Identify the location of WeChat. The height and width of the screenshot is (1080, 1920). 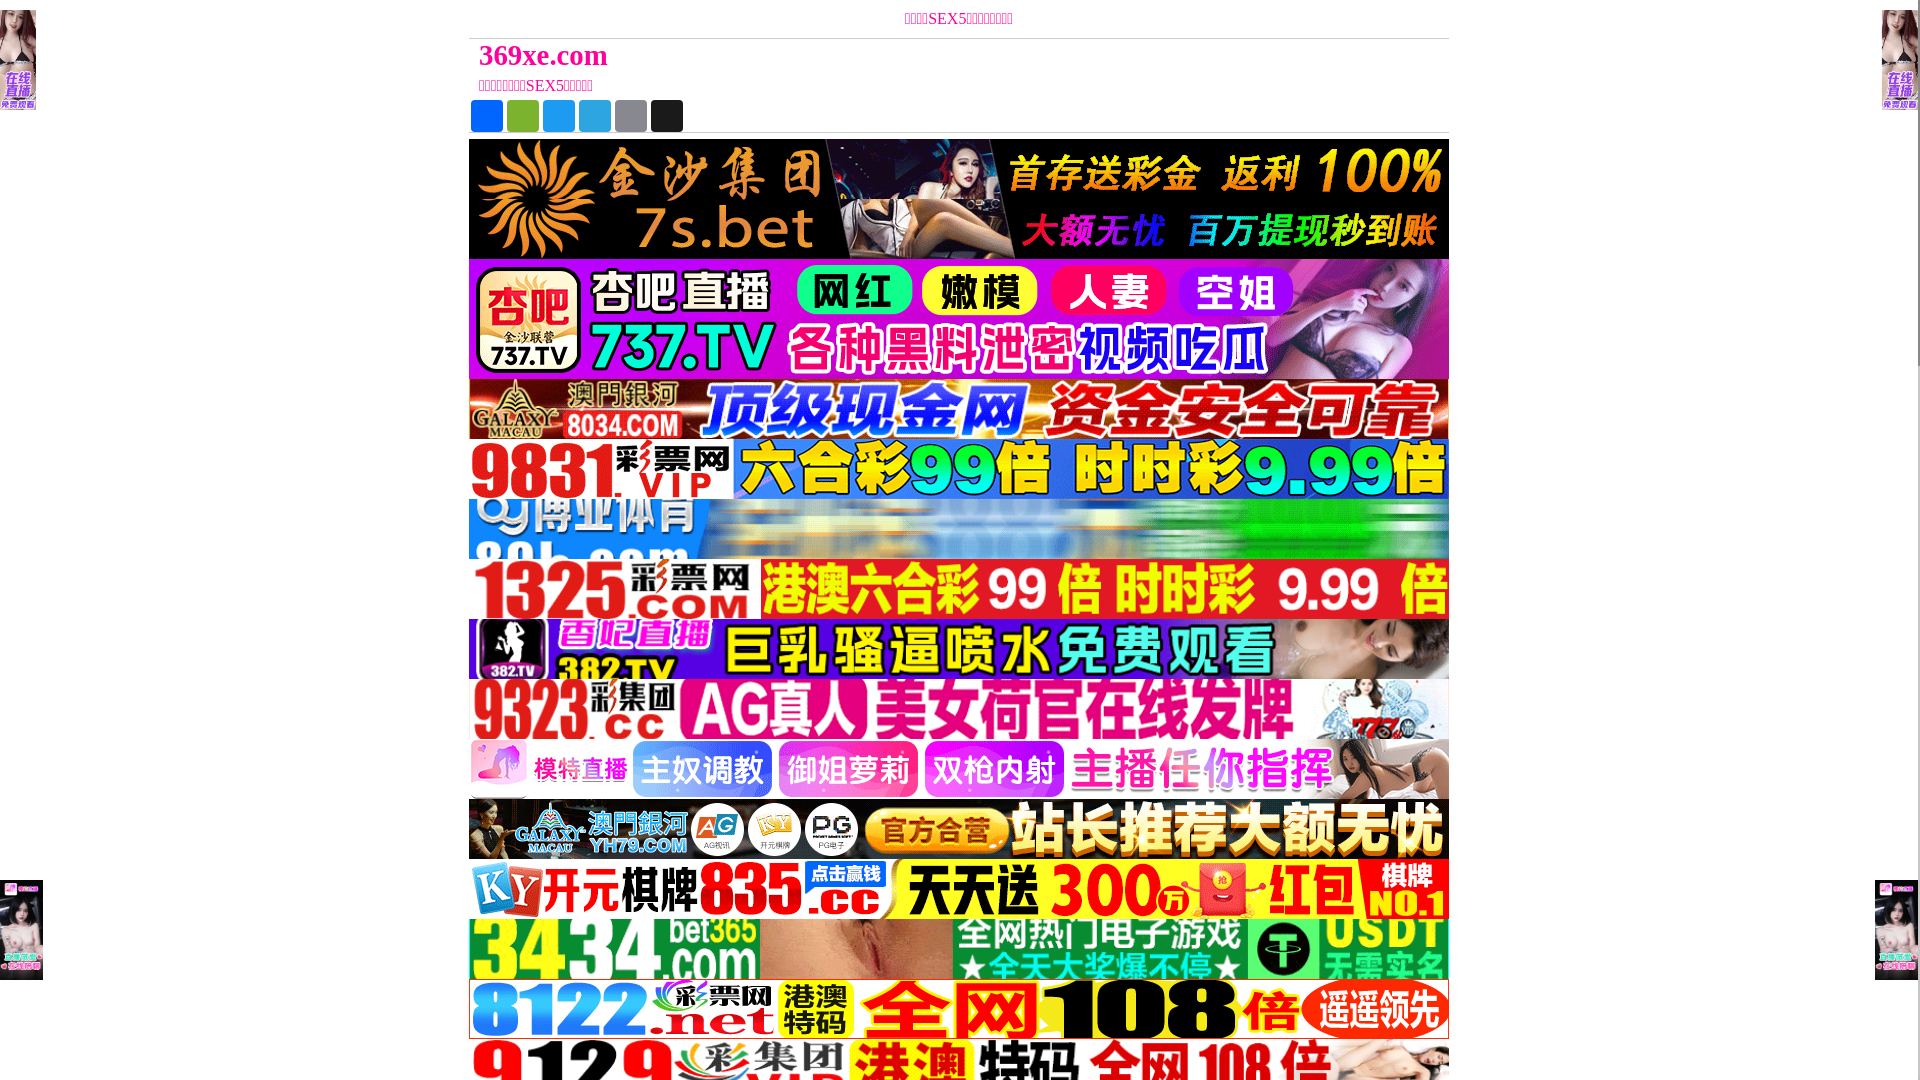
(522, 116).